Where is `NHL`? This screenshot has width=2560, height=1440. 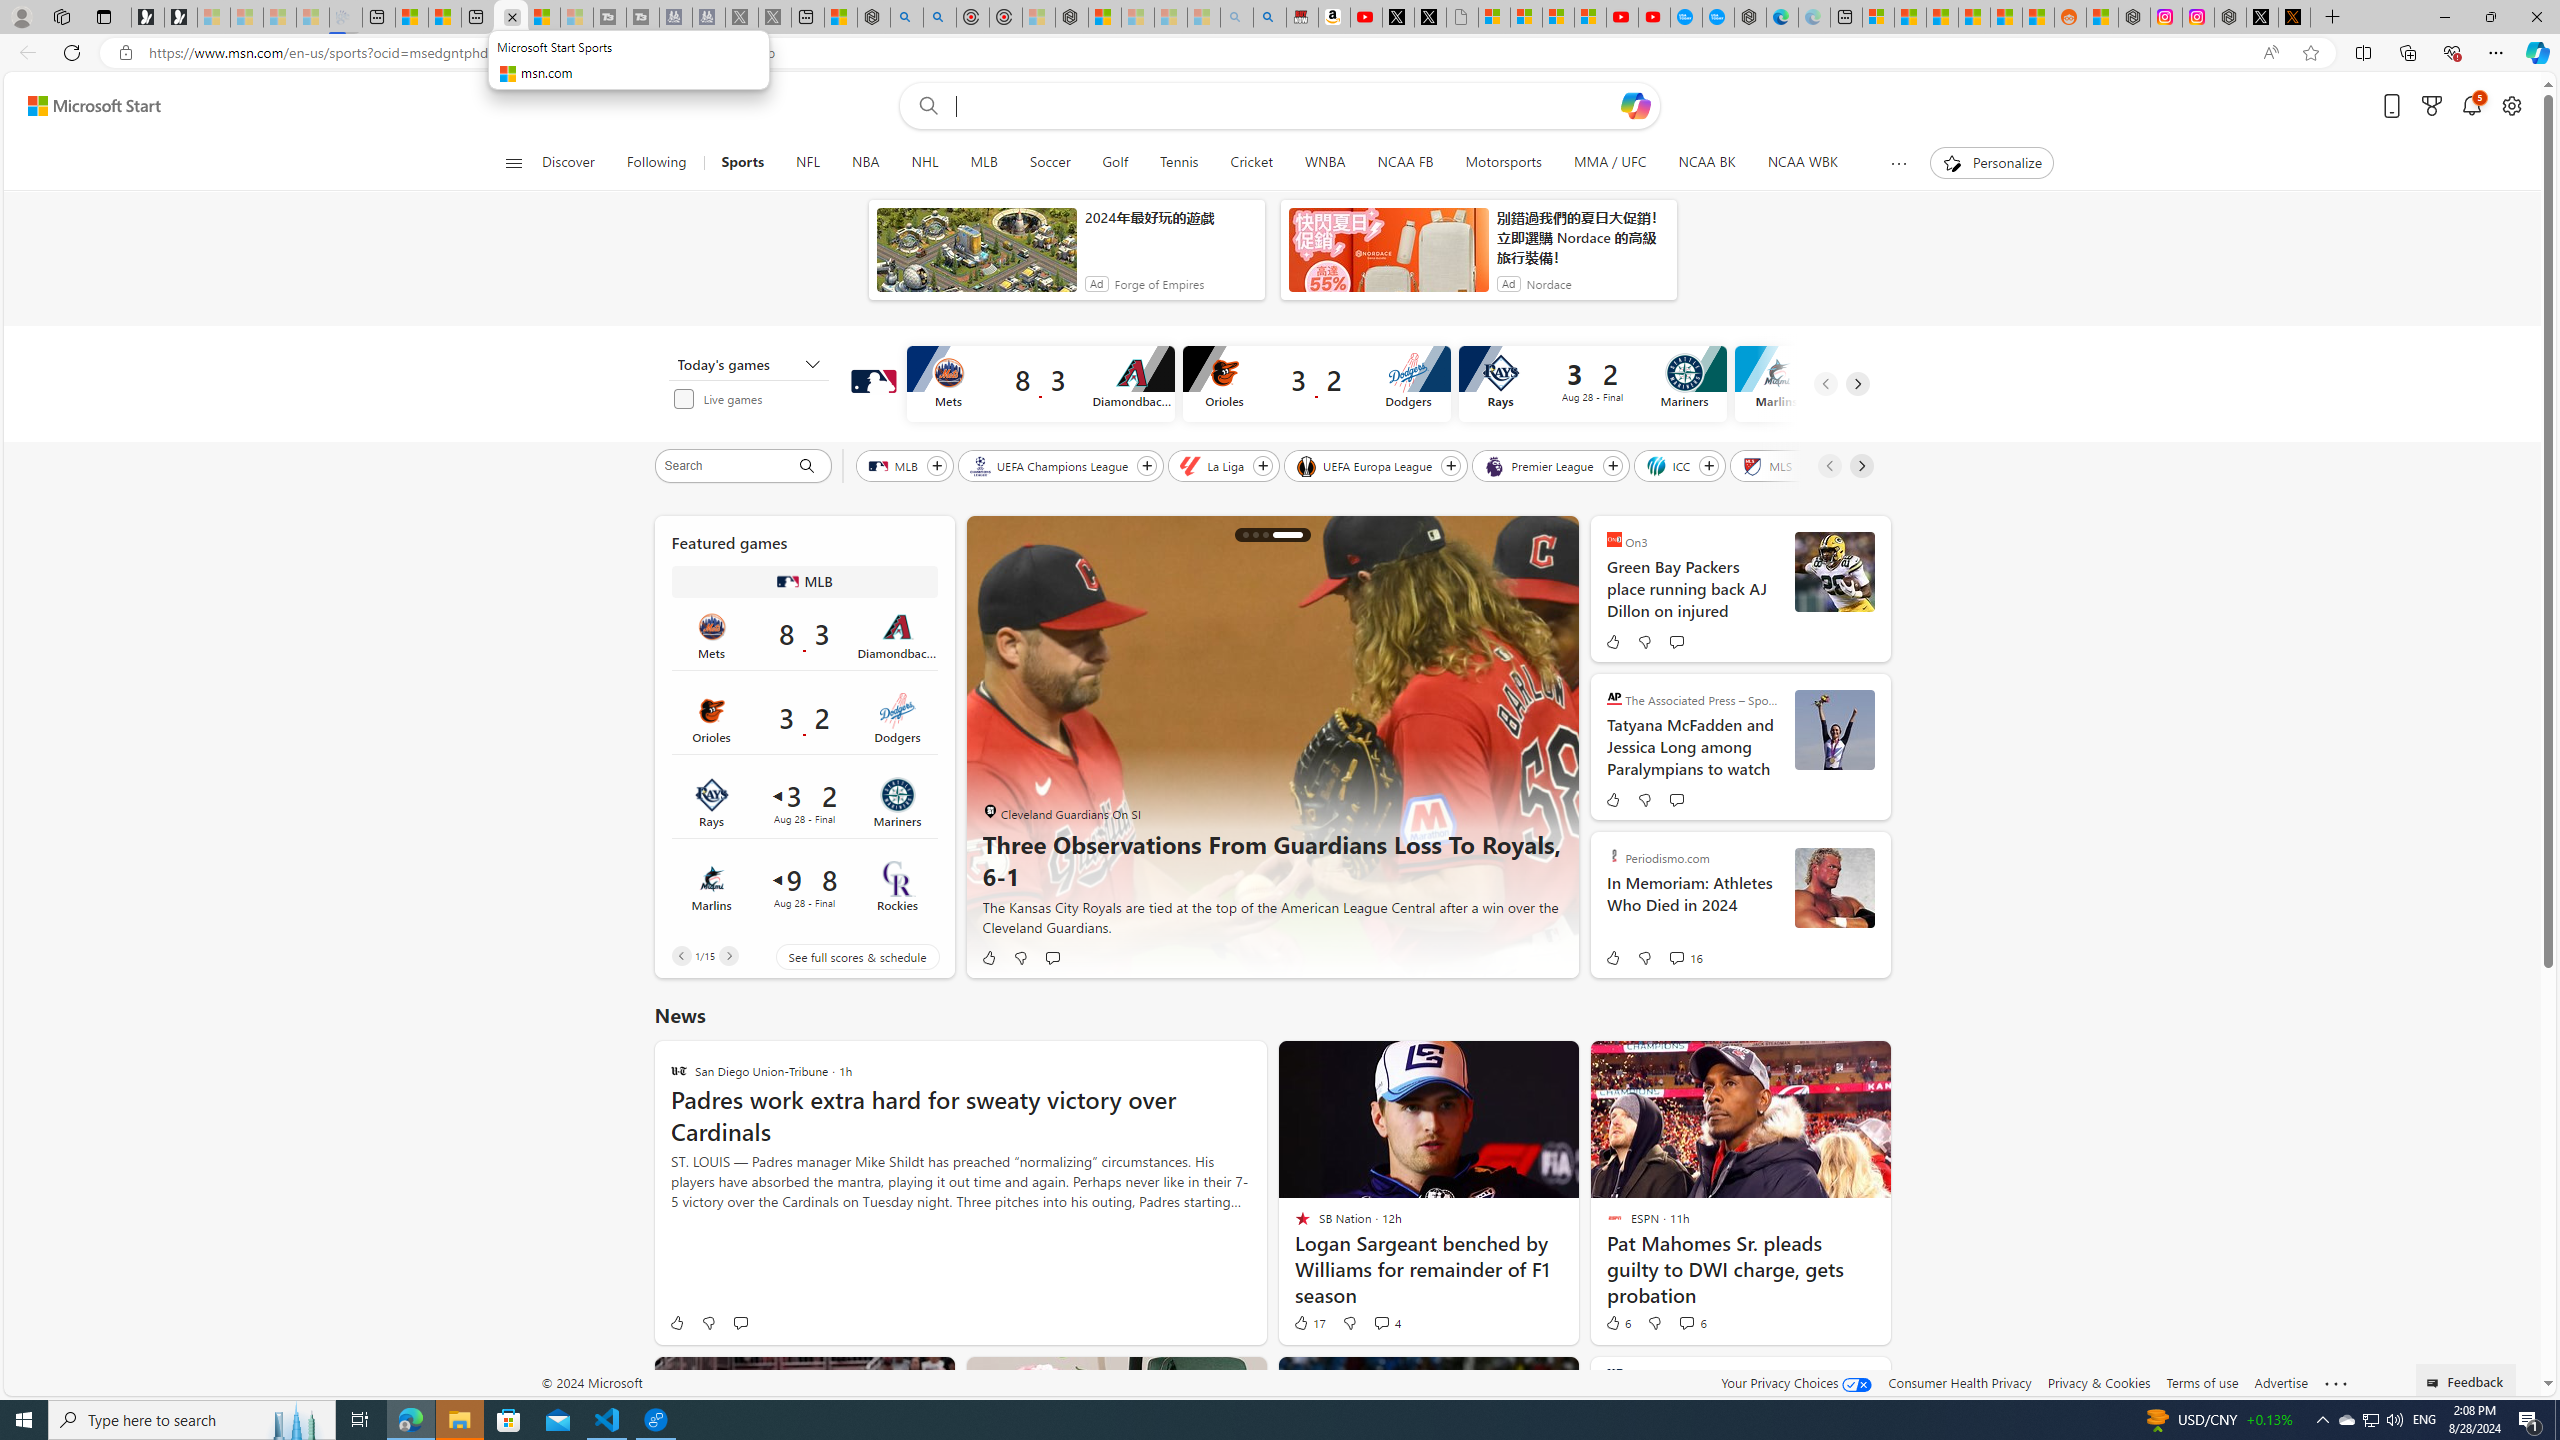 NHL is located at coordinates (925, 163).